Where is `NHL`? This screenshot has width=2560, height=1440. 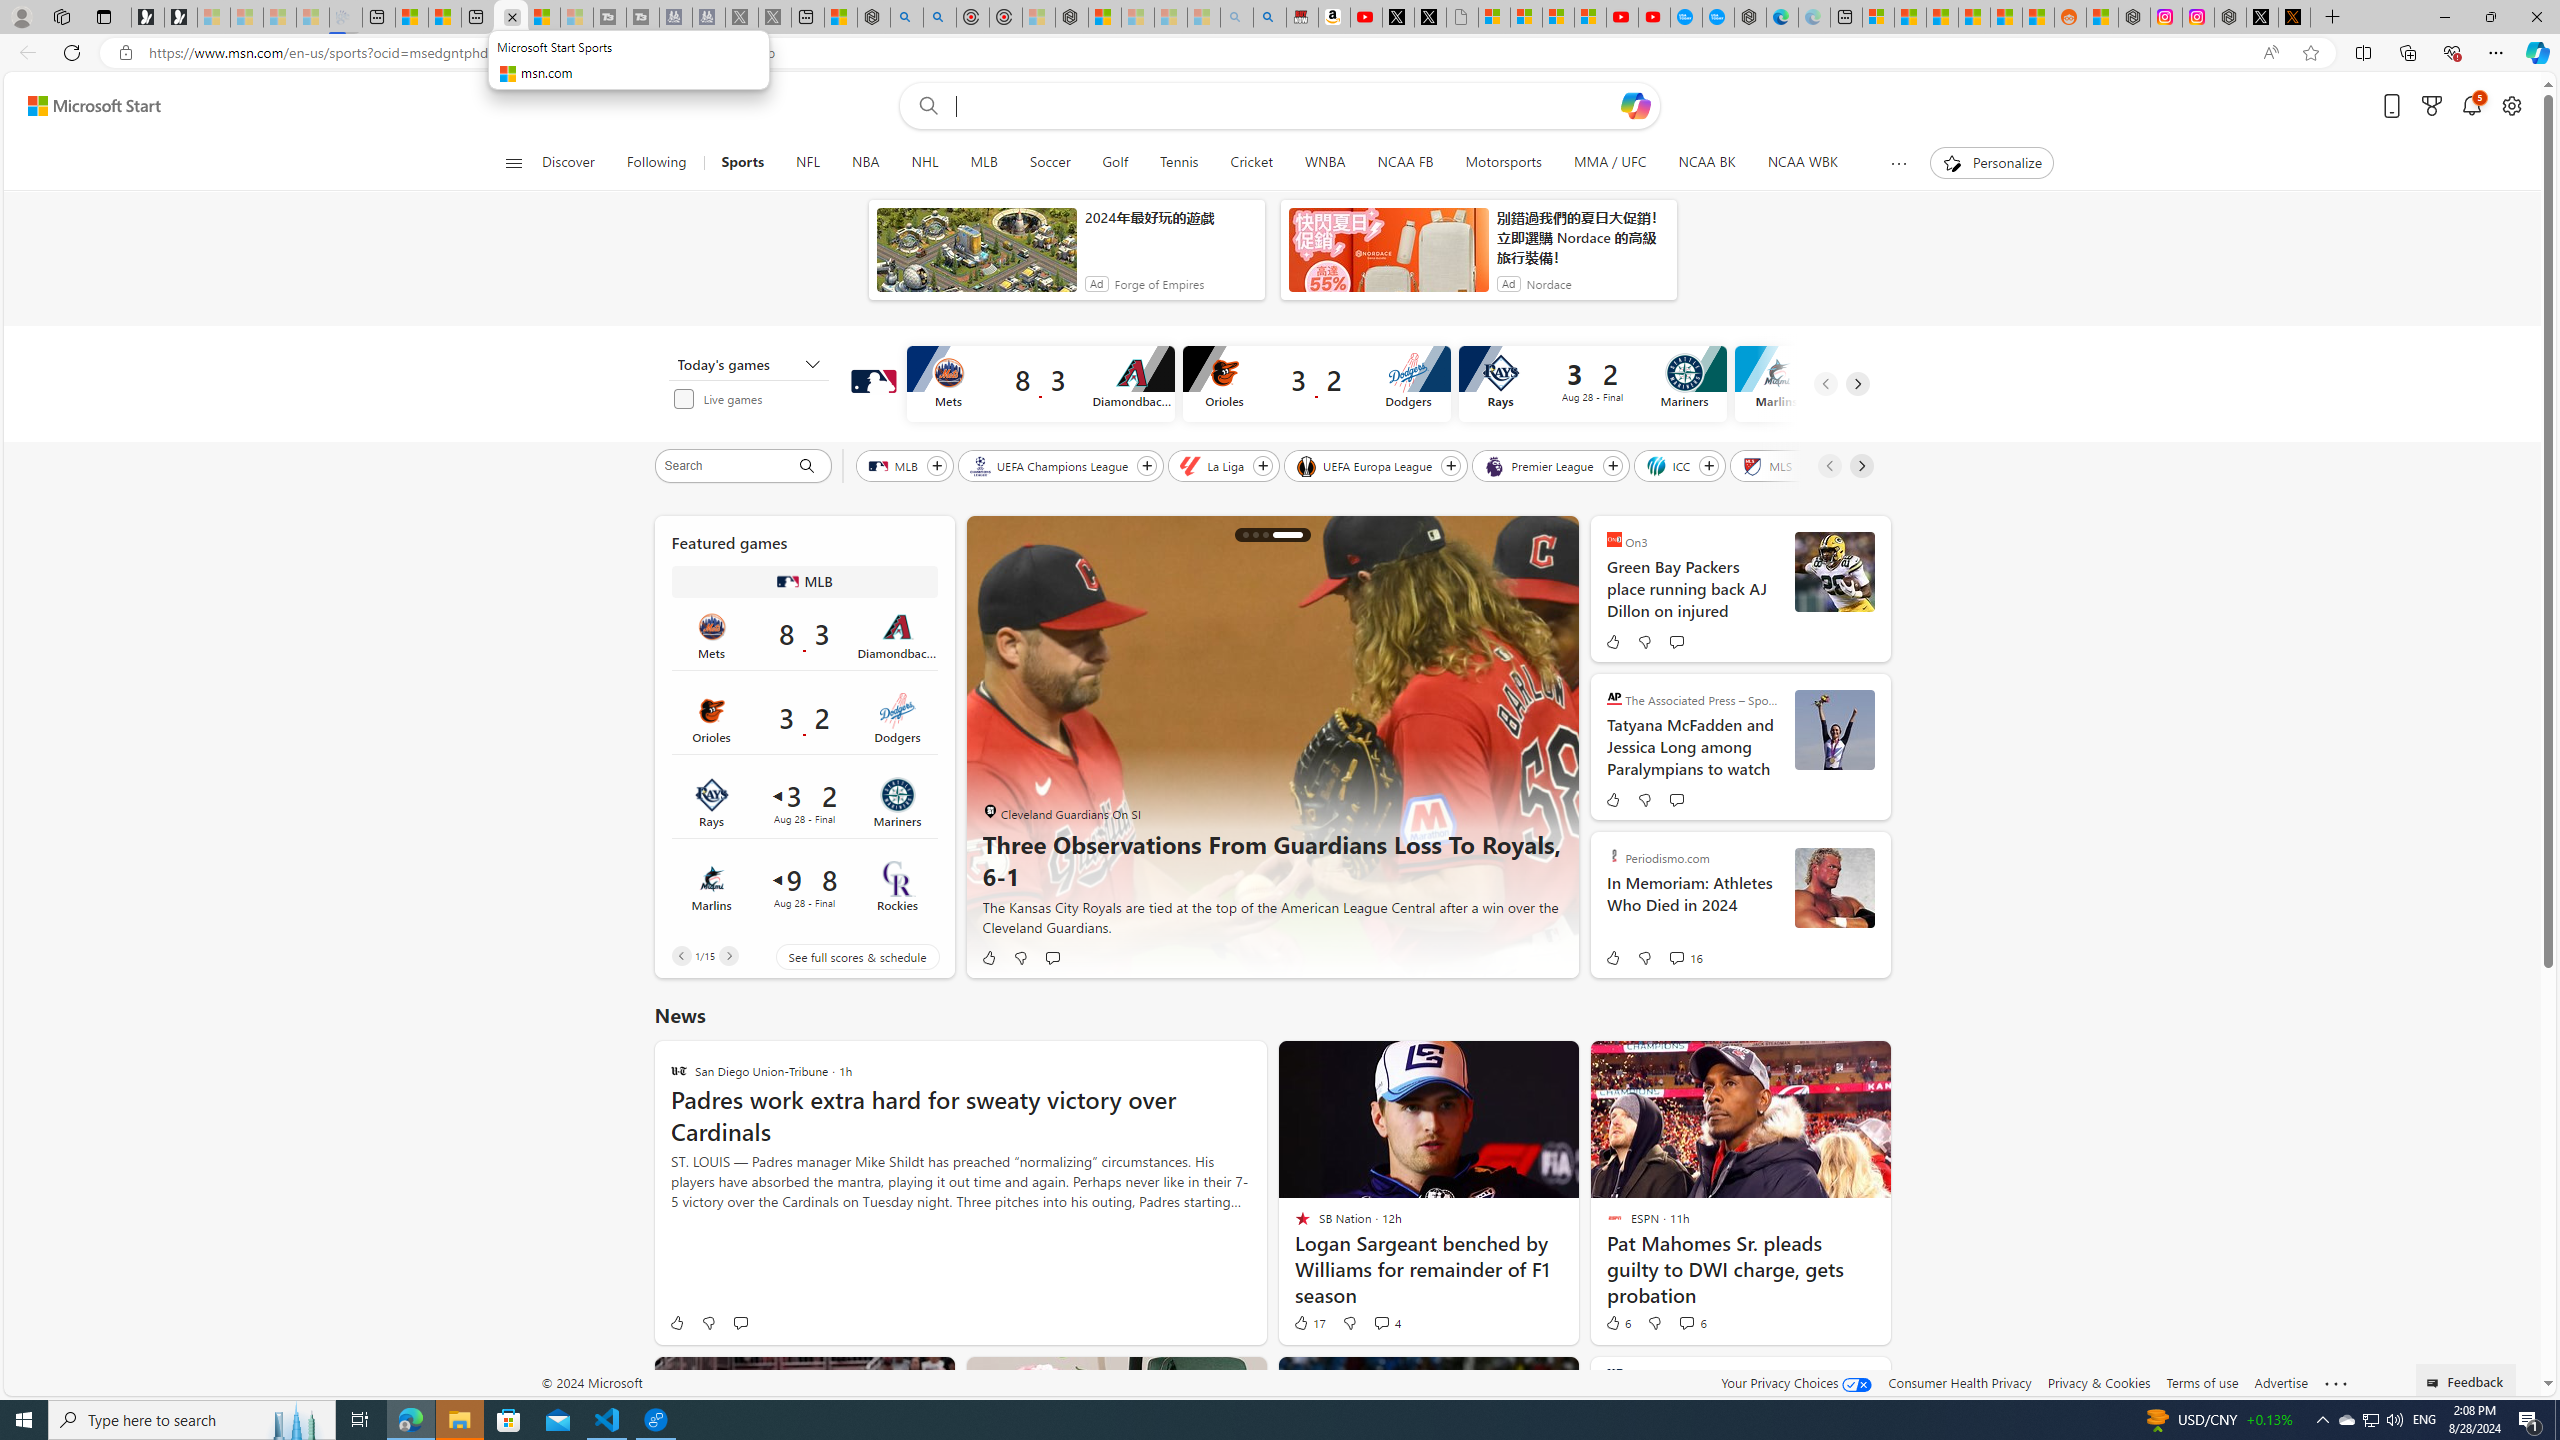 NHL is located at coordinates (925, 163).